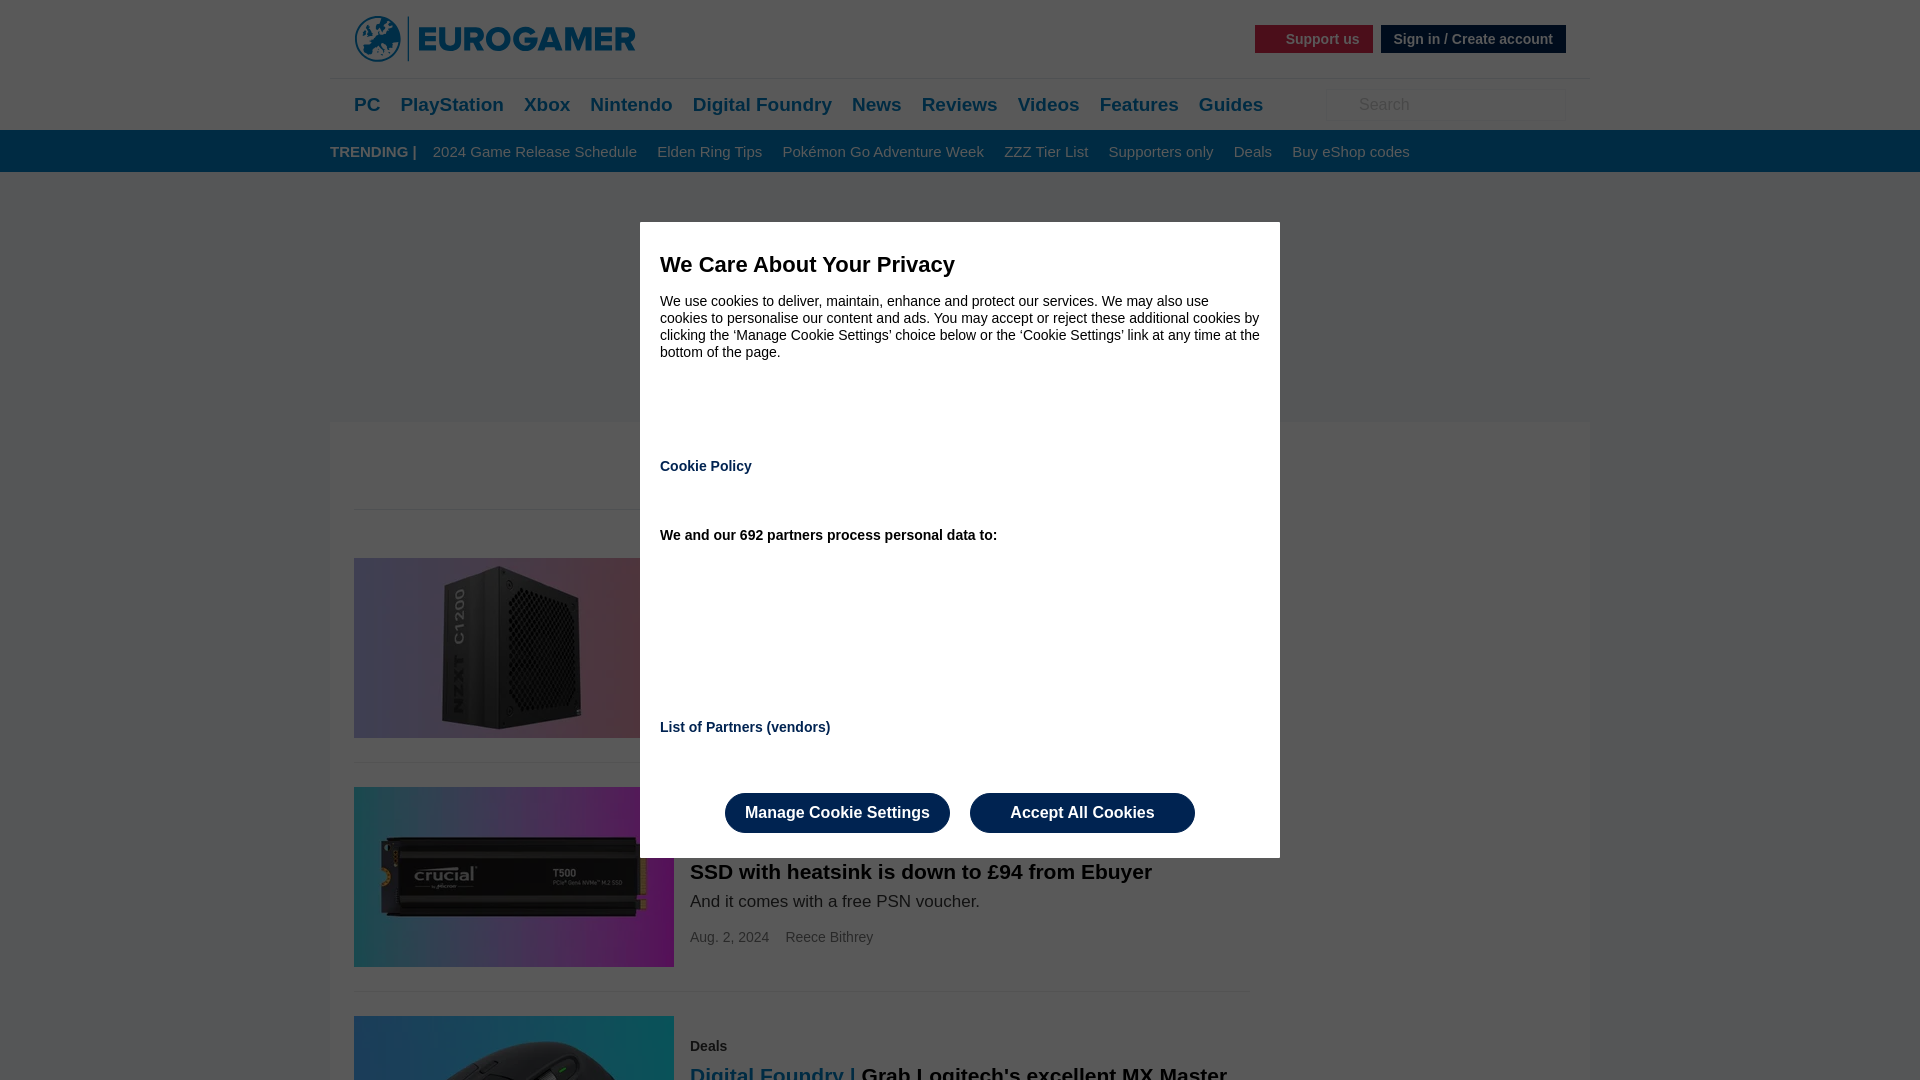 The image size is (1920, 1080). I want to click on Features, so click(1139, 104).